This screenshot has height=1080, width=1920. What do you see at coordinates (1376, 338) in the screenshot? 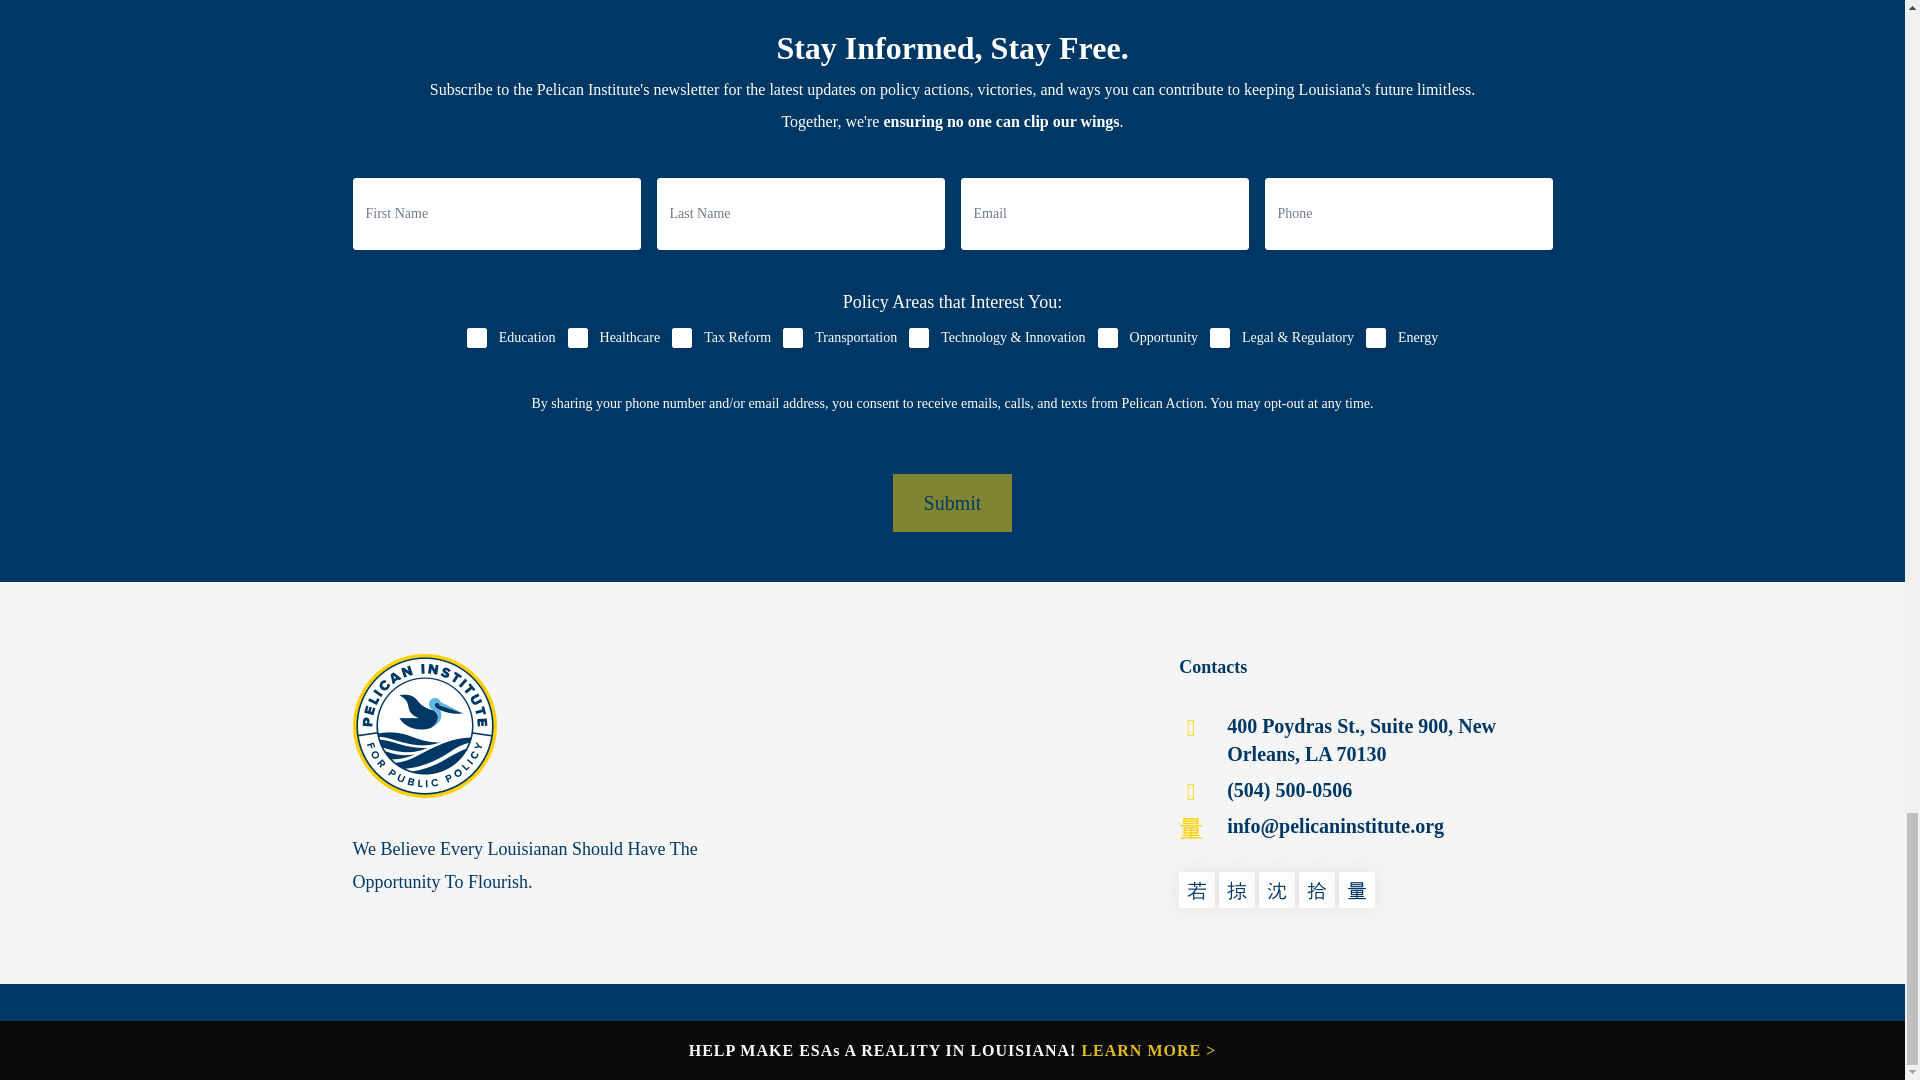
I see `Energy` at bounding box center [1376, 338].